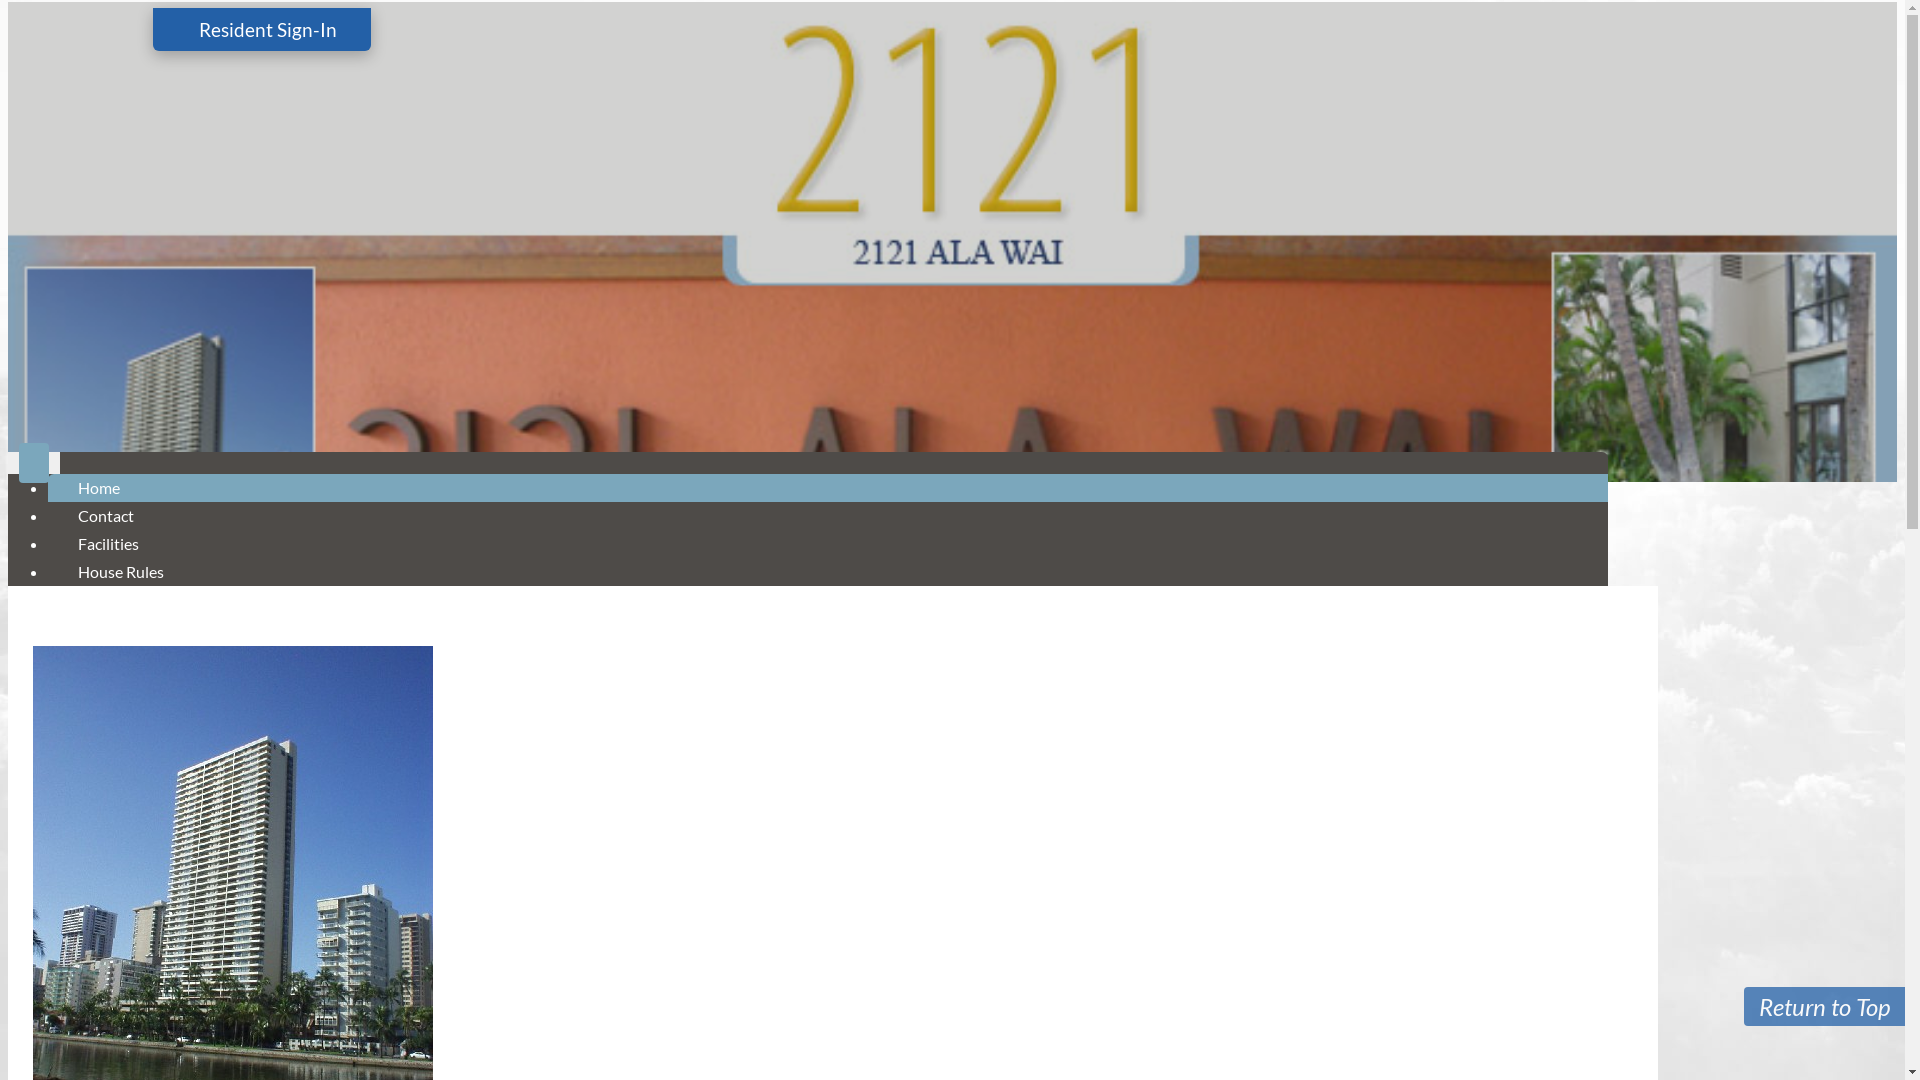 The width and height of the screenshot is (1920, 1080). I want to click on Facilities, so click(108, 544).